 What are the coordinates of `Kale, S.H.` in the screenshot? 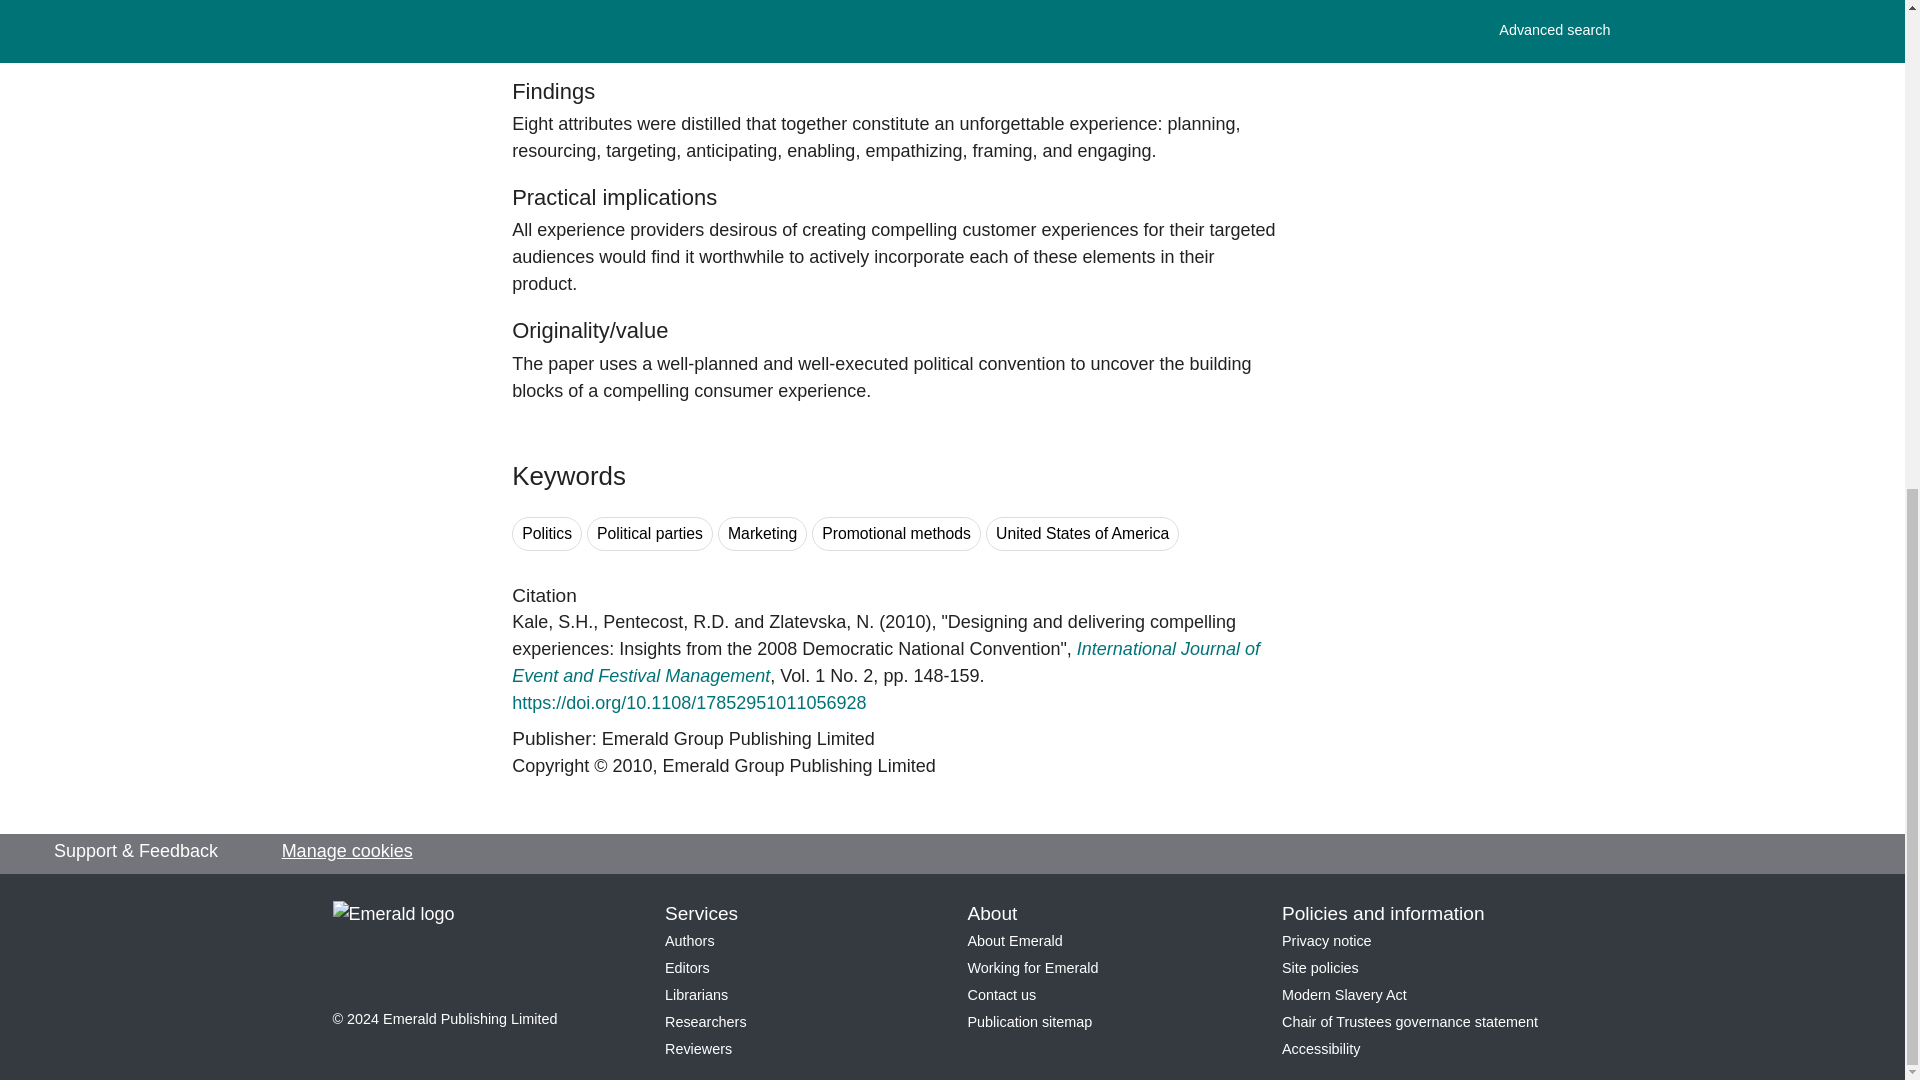 It's located at (552, 622).